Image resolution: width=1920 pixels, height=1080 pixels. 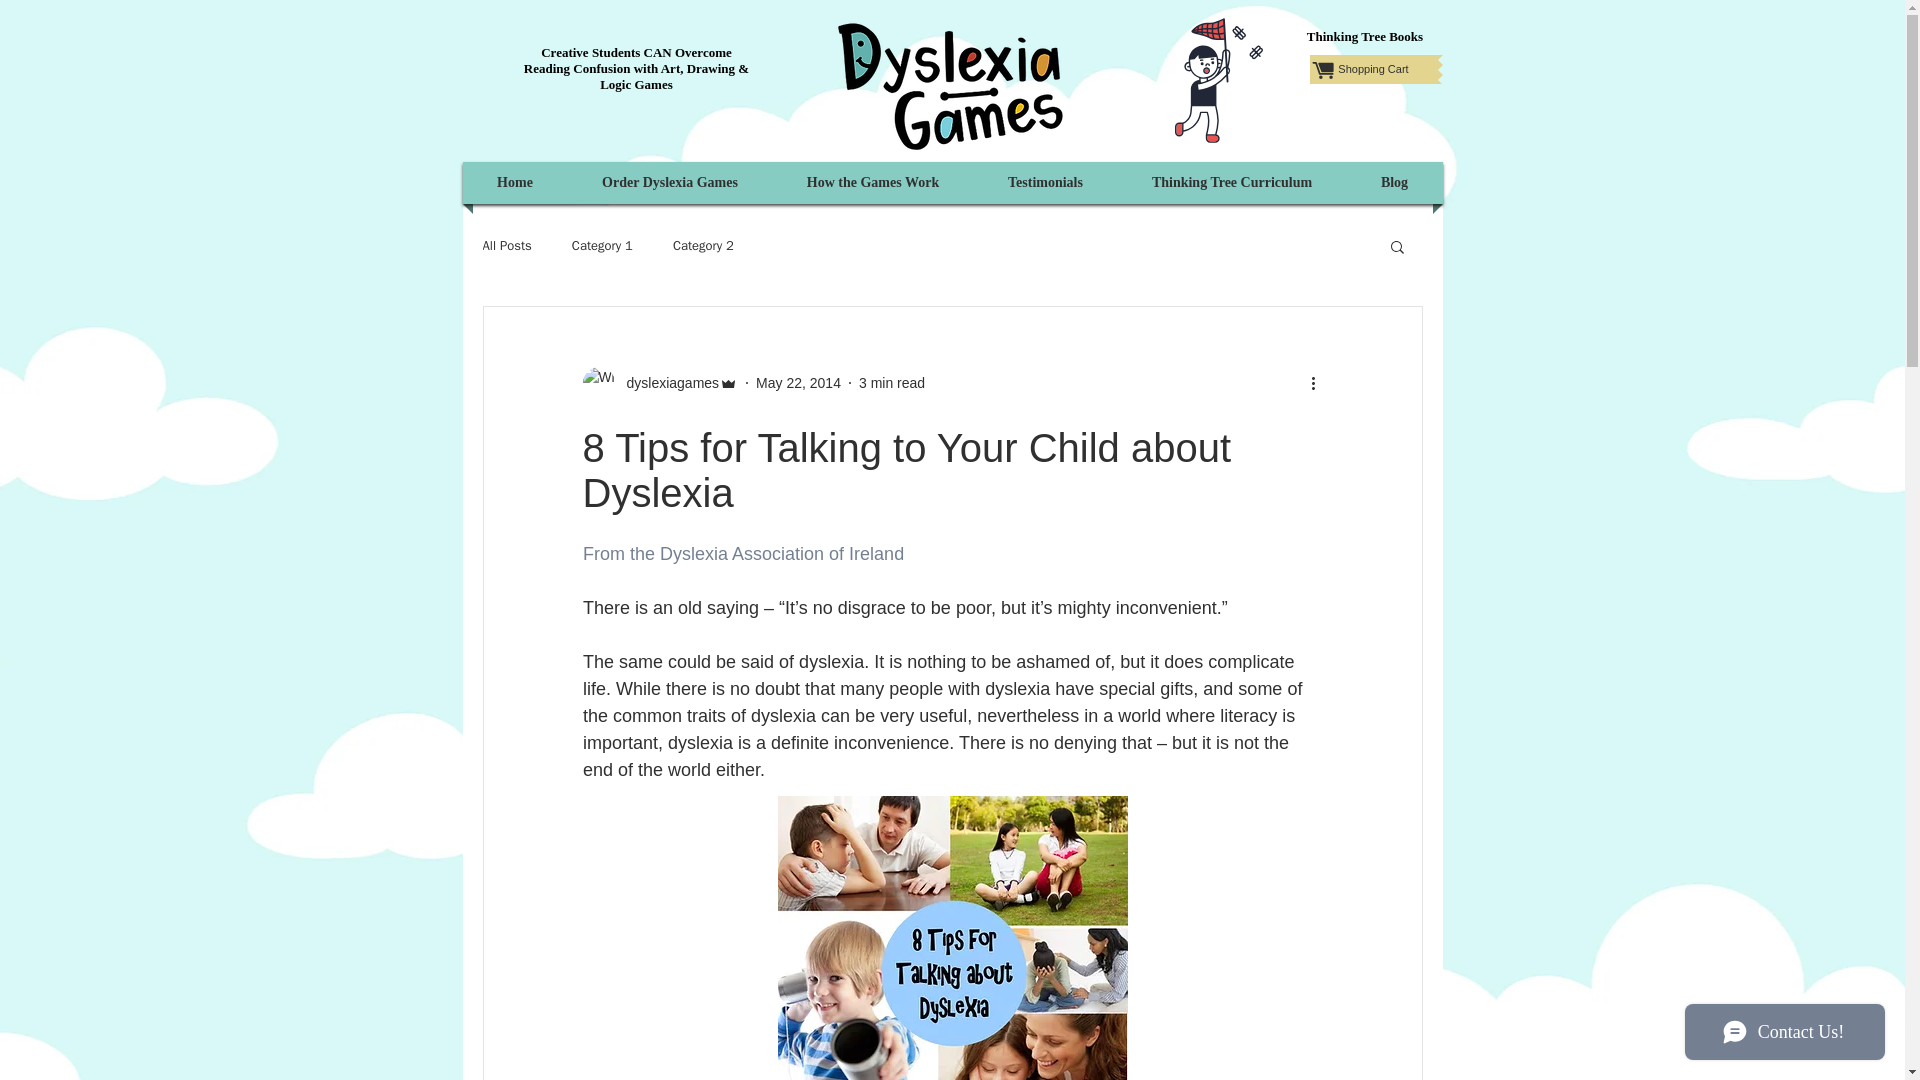 I want to click on May 22, 2014, so click(x=798, y=381).